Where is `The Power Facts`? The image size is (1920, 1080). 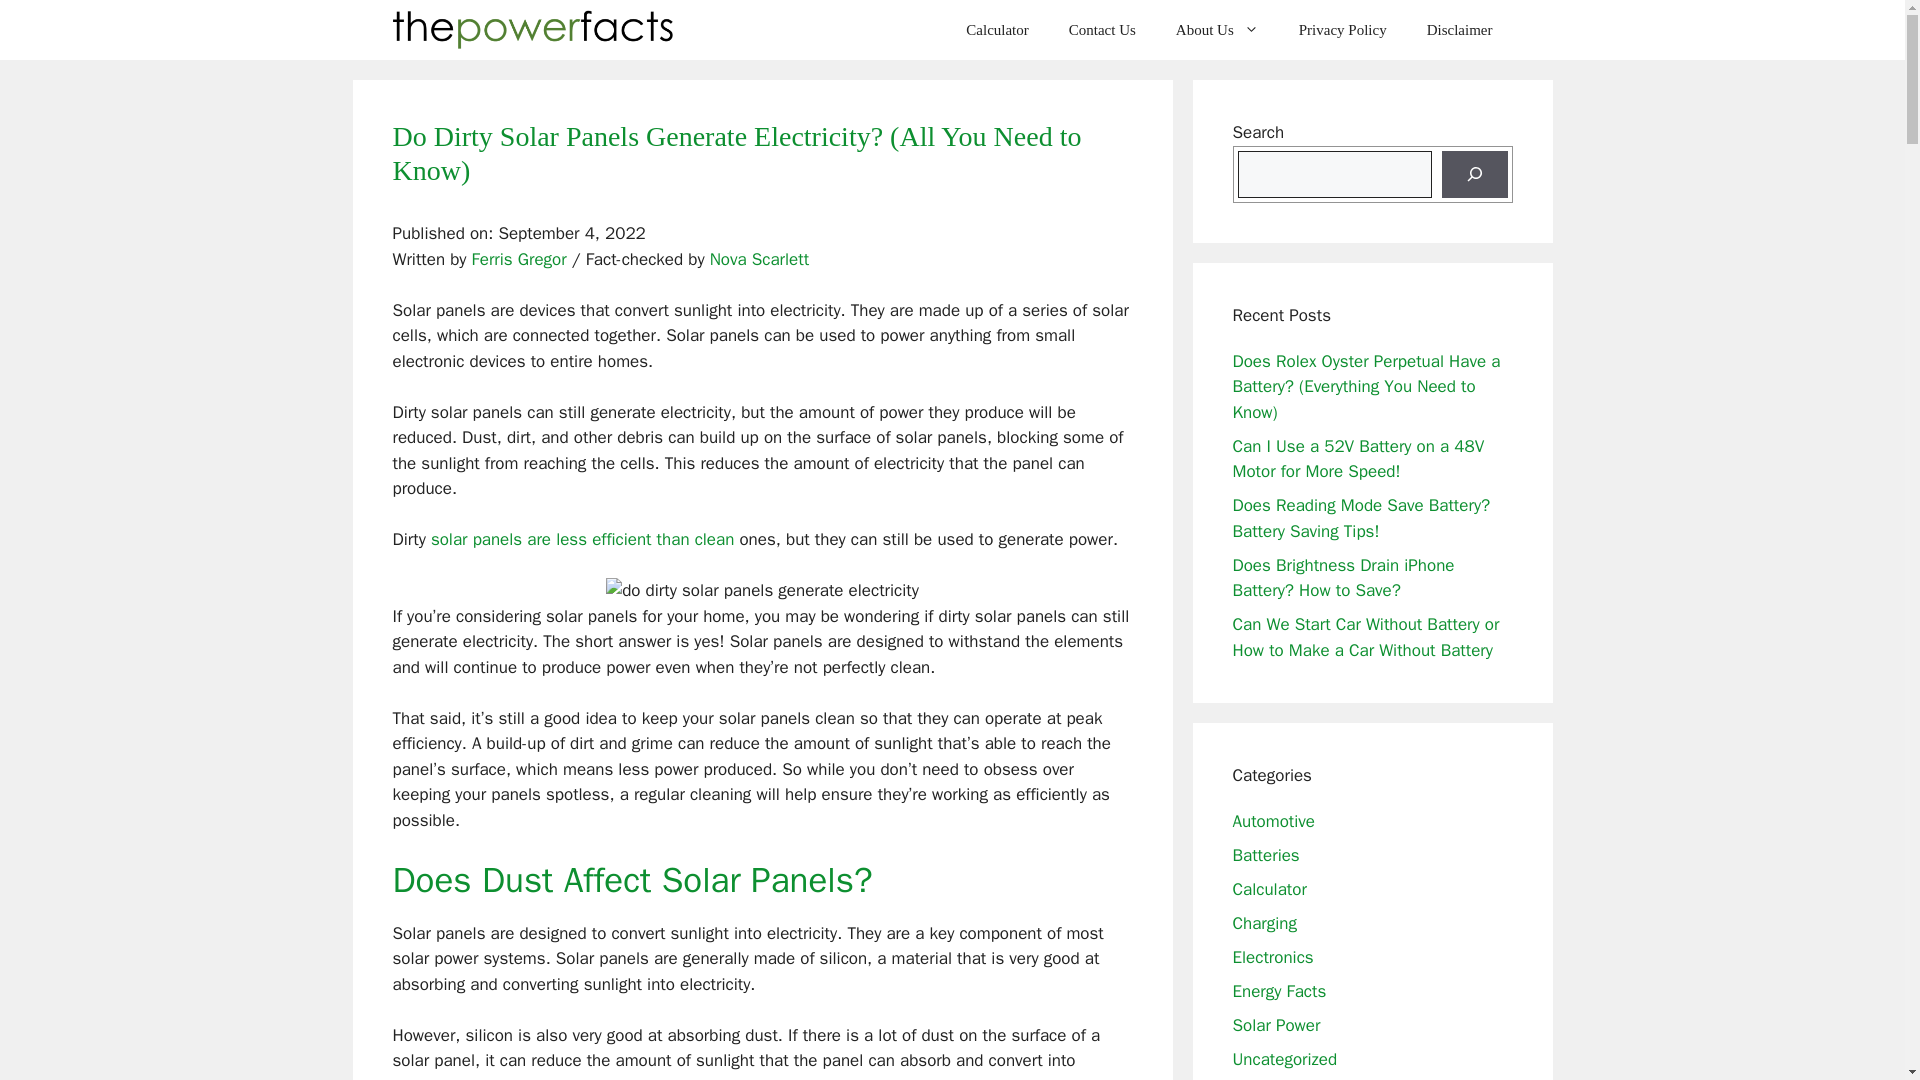 The Power Facts is located at coordinates (533, 30).